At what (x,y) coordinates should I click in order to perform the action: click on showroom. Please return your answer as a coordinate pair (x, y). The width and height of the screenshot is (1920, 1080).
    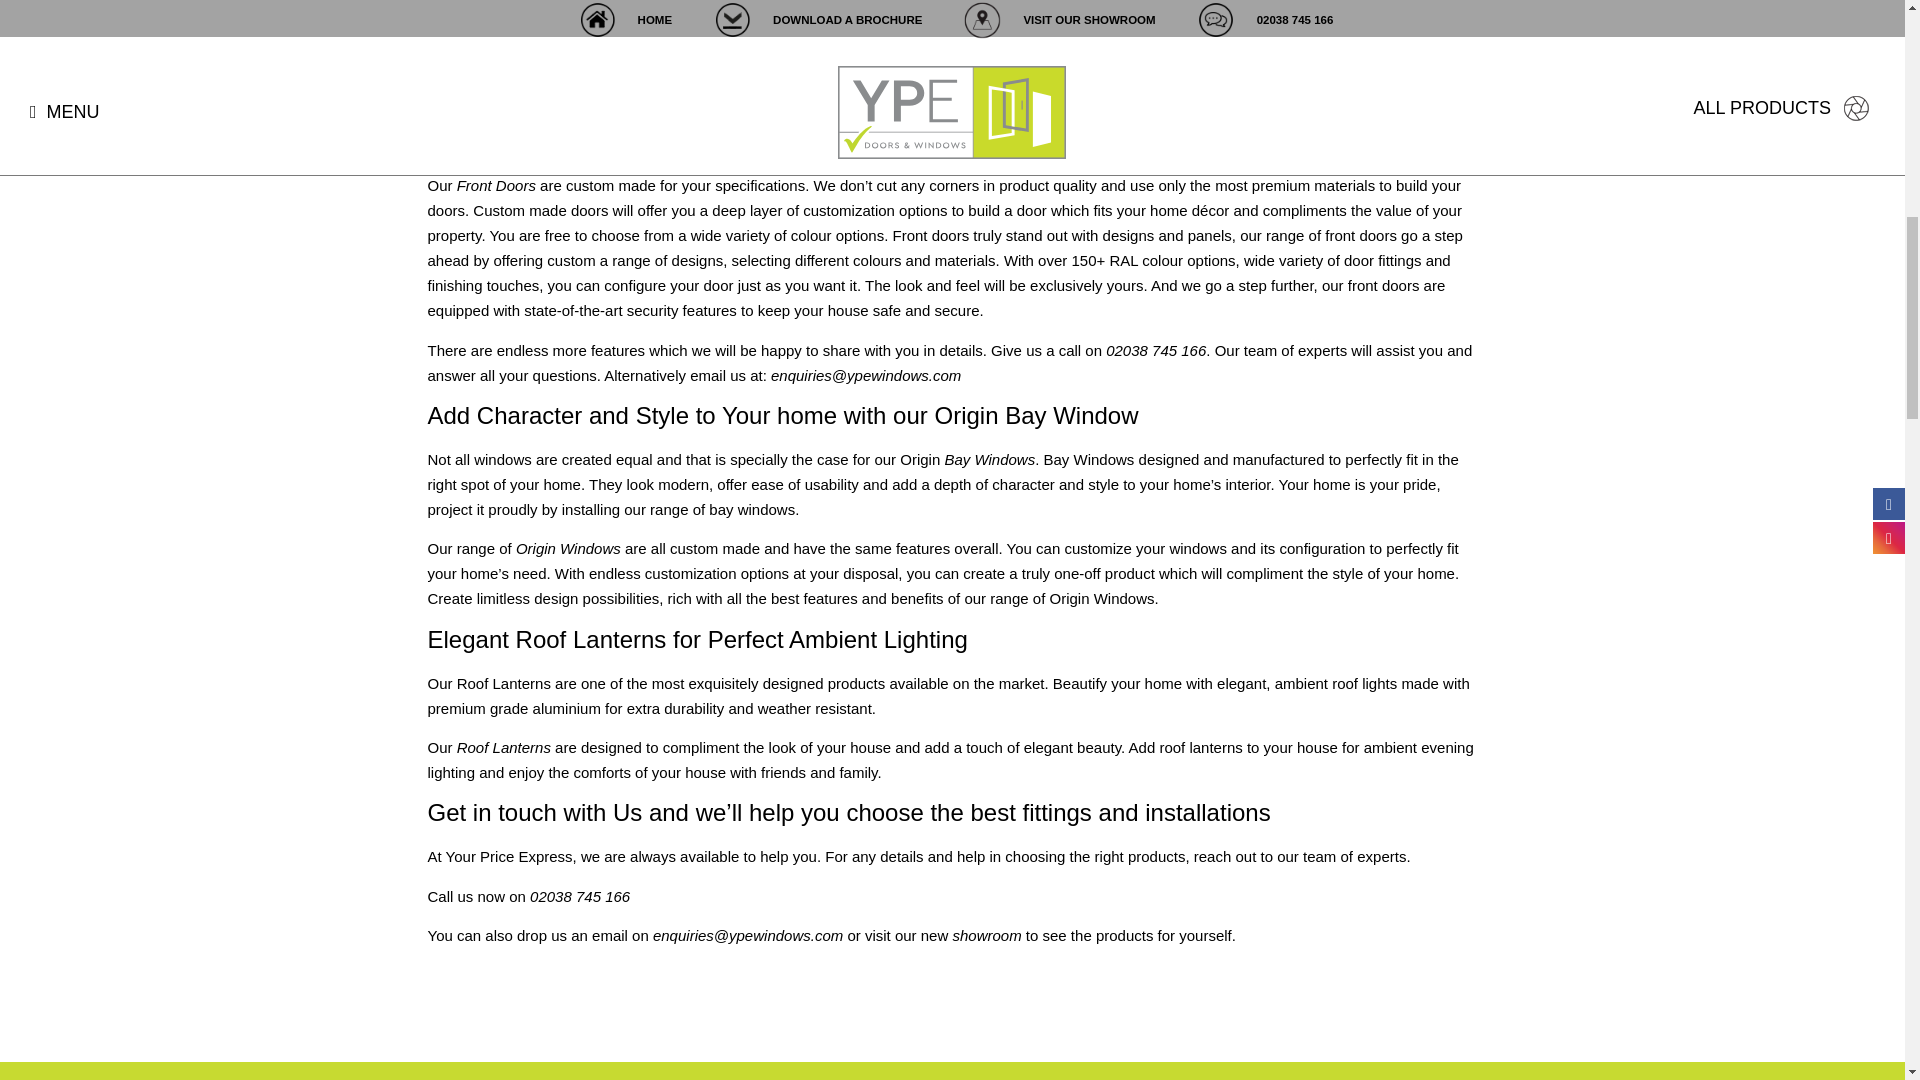
    Looking at the image, I should click on (986, 934).